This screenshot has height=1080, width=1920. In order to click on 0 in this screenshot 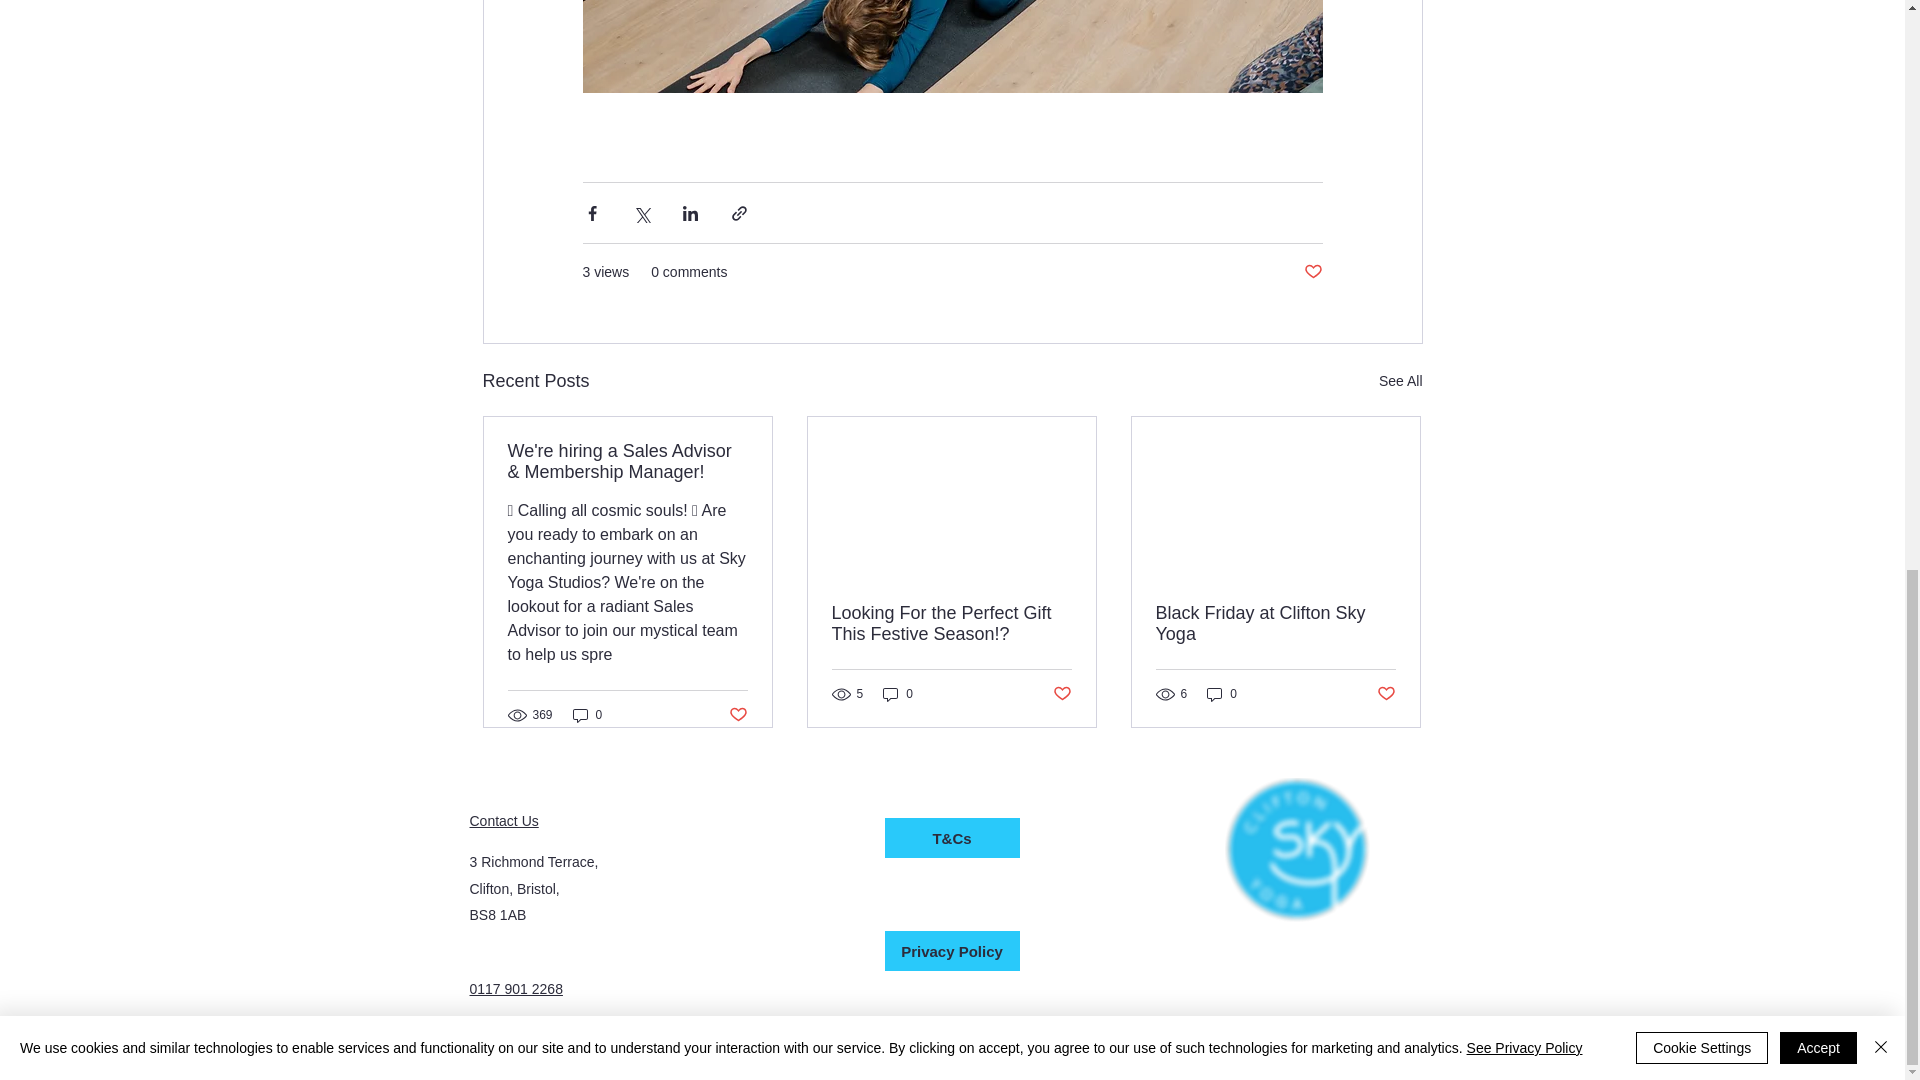, I will do `click(1222, 694)`.